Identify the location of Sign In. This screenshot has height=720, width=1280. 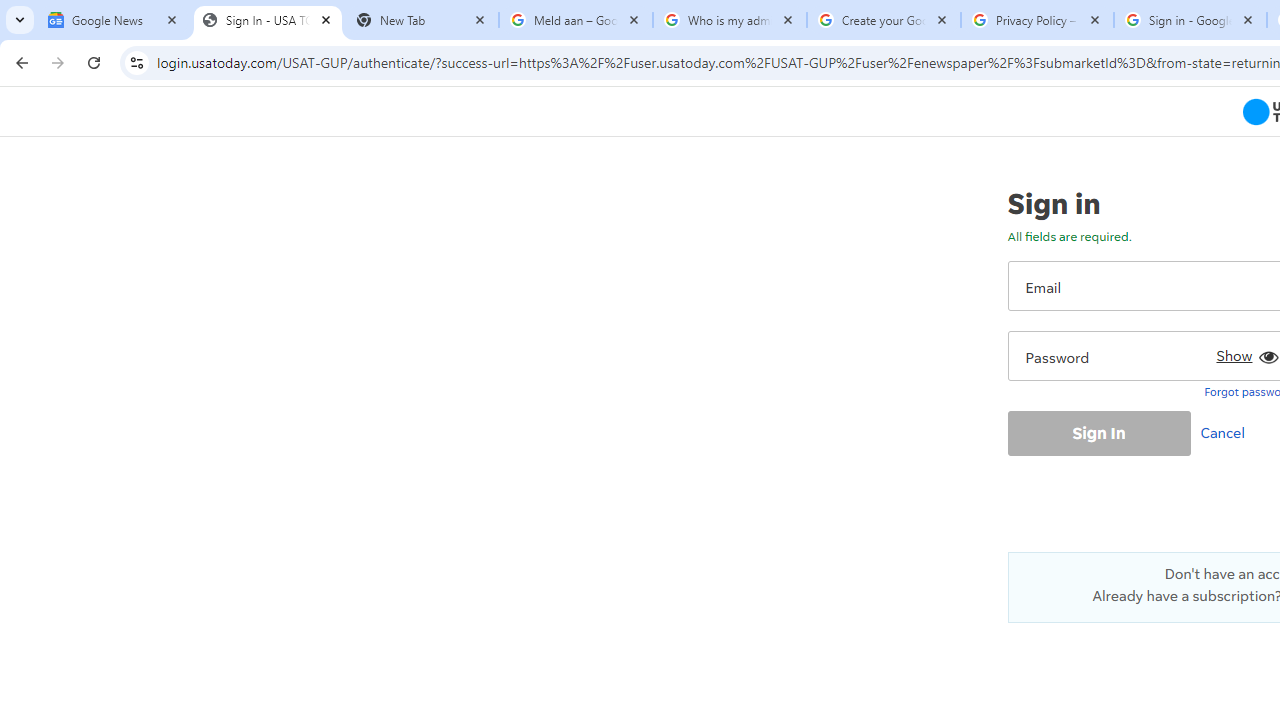
(1098, 432).